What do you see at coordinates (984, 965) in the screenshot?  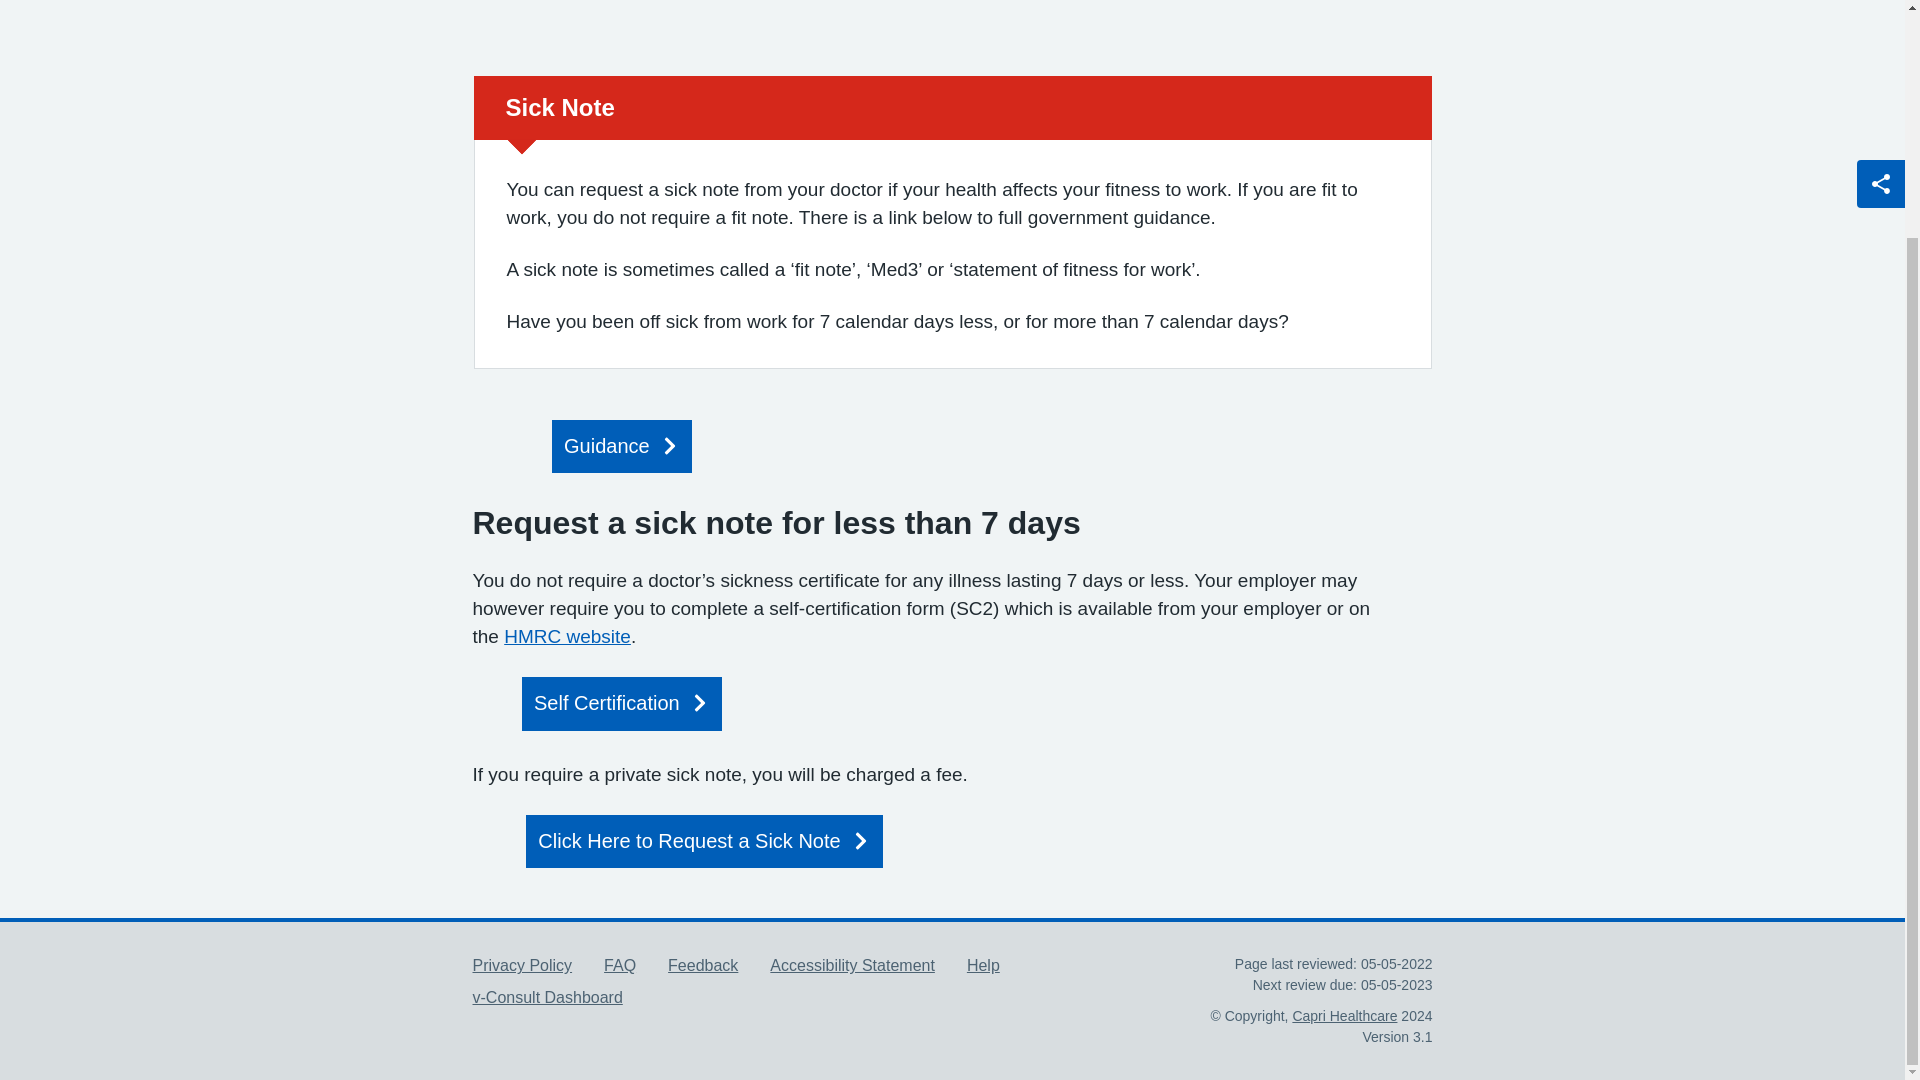 I see `Help` at bounding box center [984, 965].